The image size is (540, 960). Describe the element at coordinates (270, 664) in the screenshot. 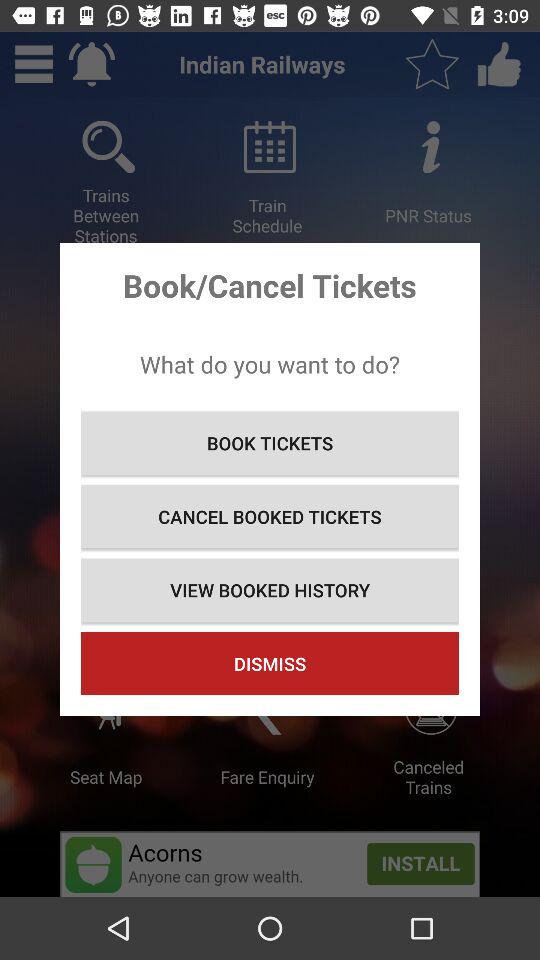

I see `open icon at the bottom` at that location.